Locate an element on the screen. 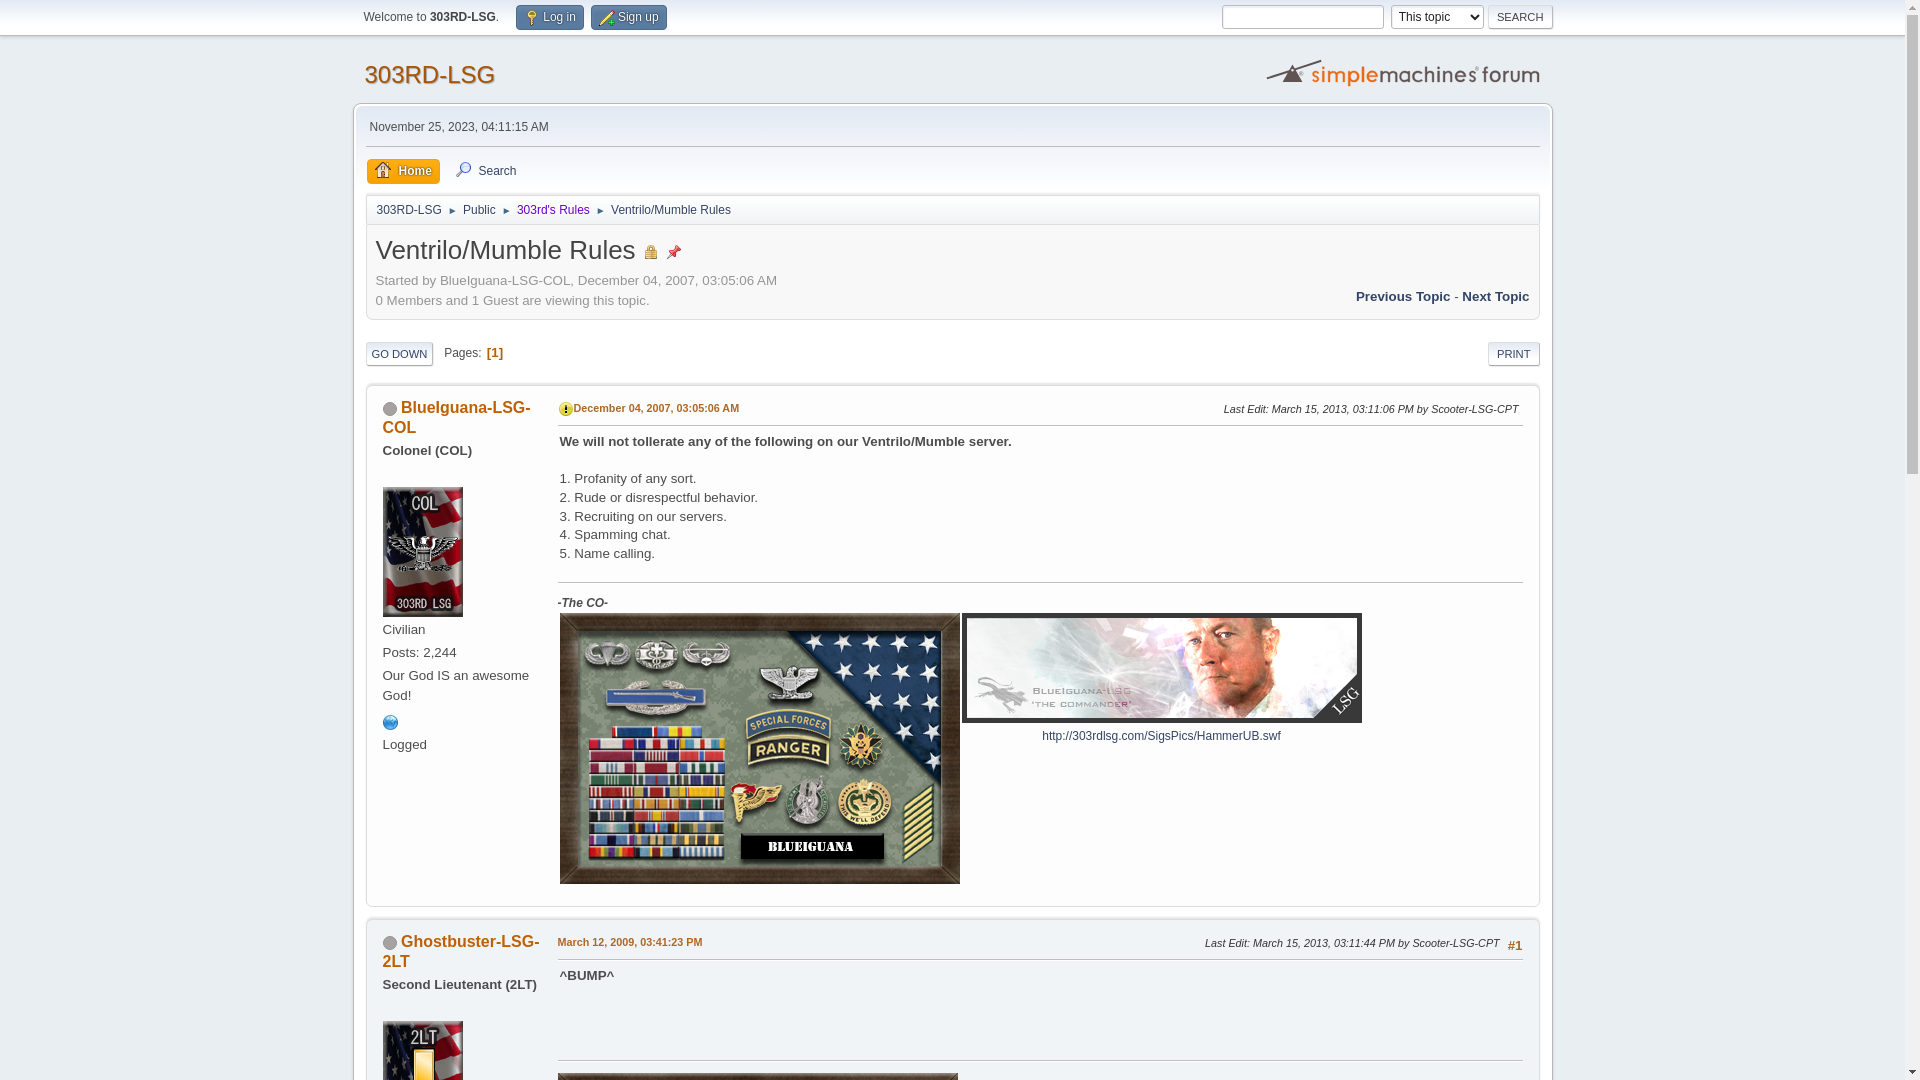 The image size is (1920, 1080). Log in is located at coordinates (550, 18).